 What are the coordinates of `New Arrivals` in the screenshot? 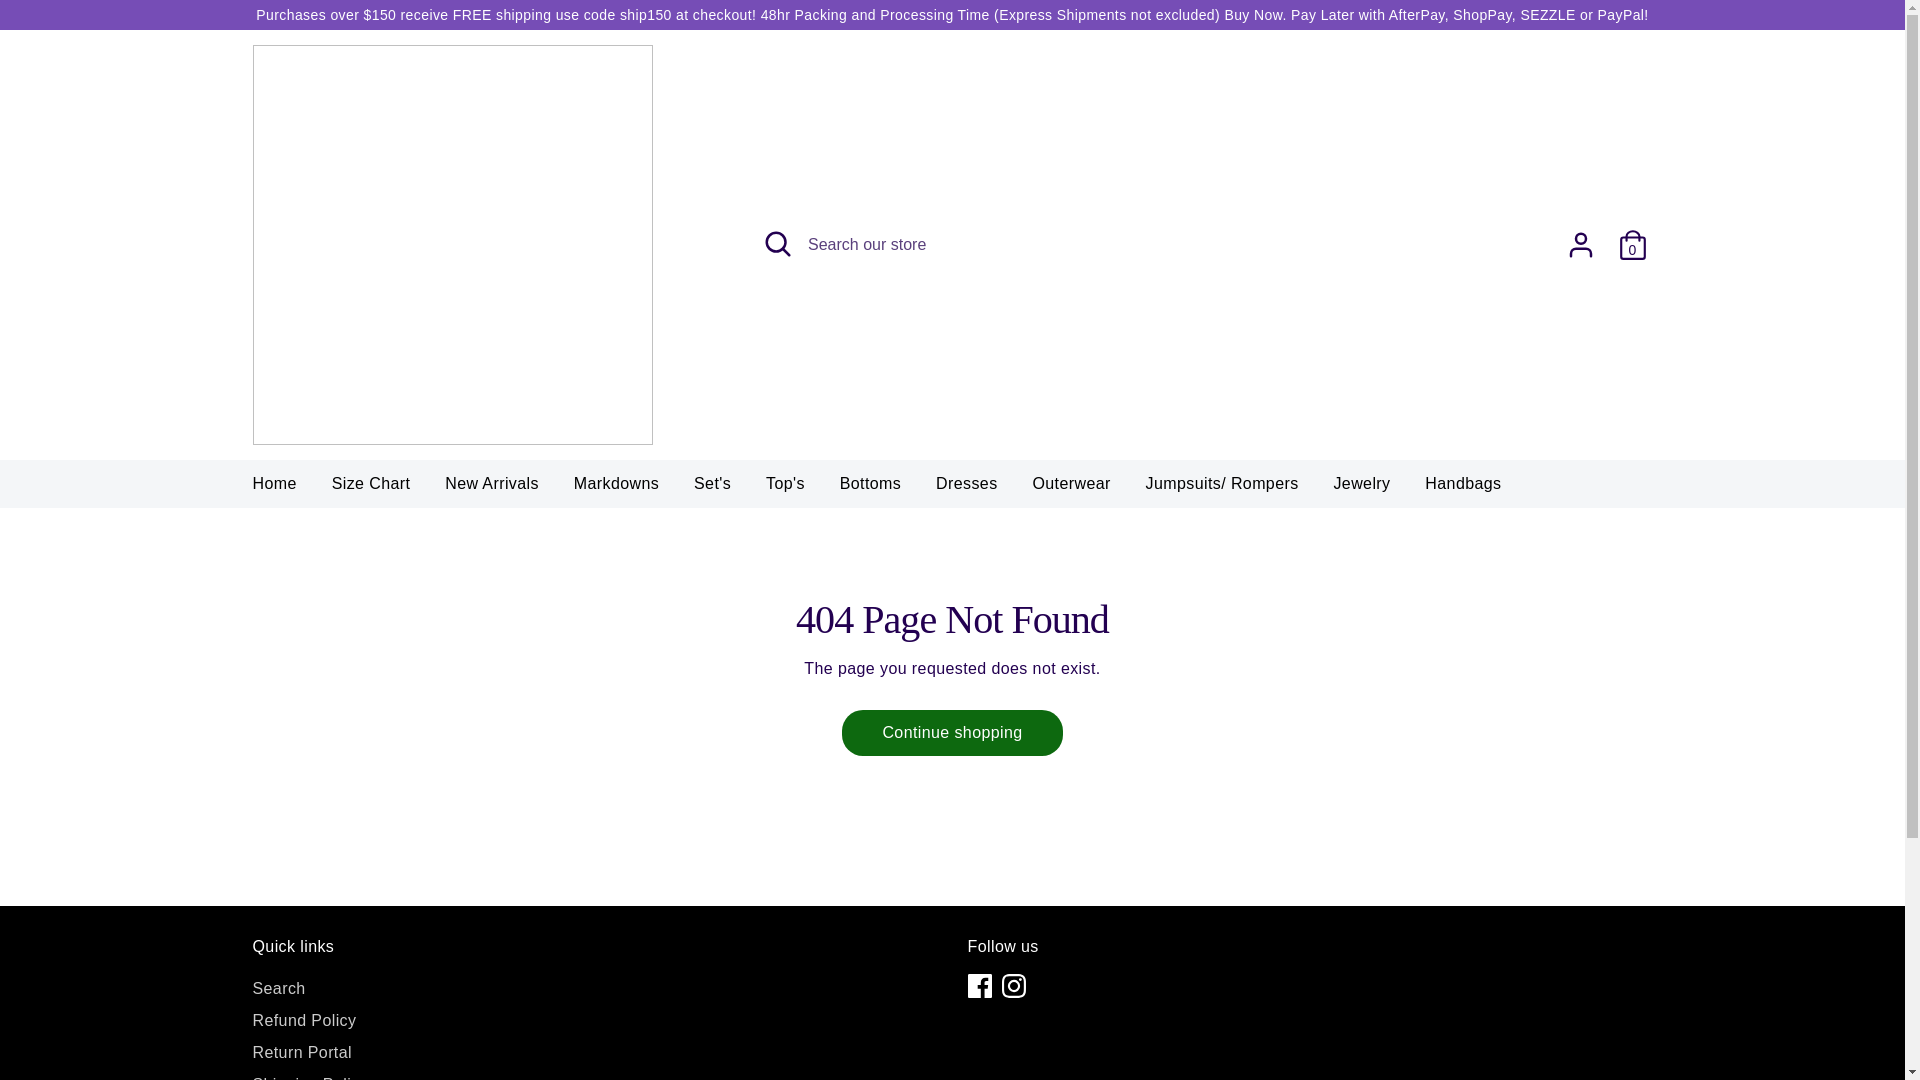 It's located at (492, 489).